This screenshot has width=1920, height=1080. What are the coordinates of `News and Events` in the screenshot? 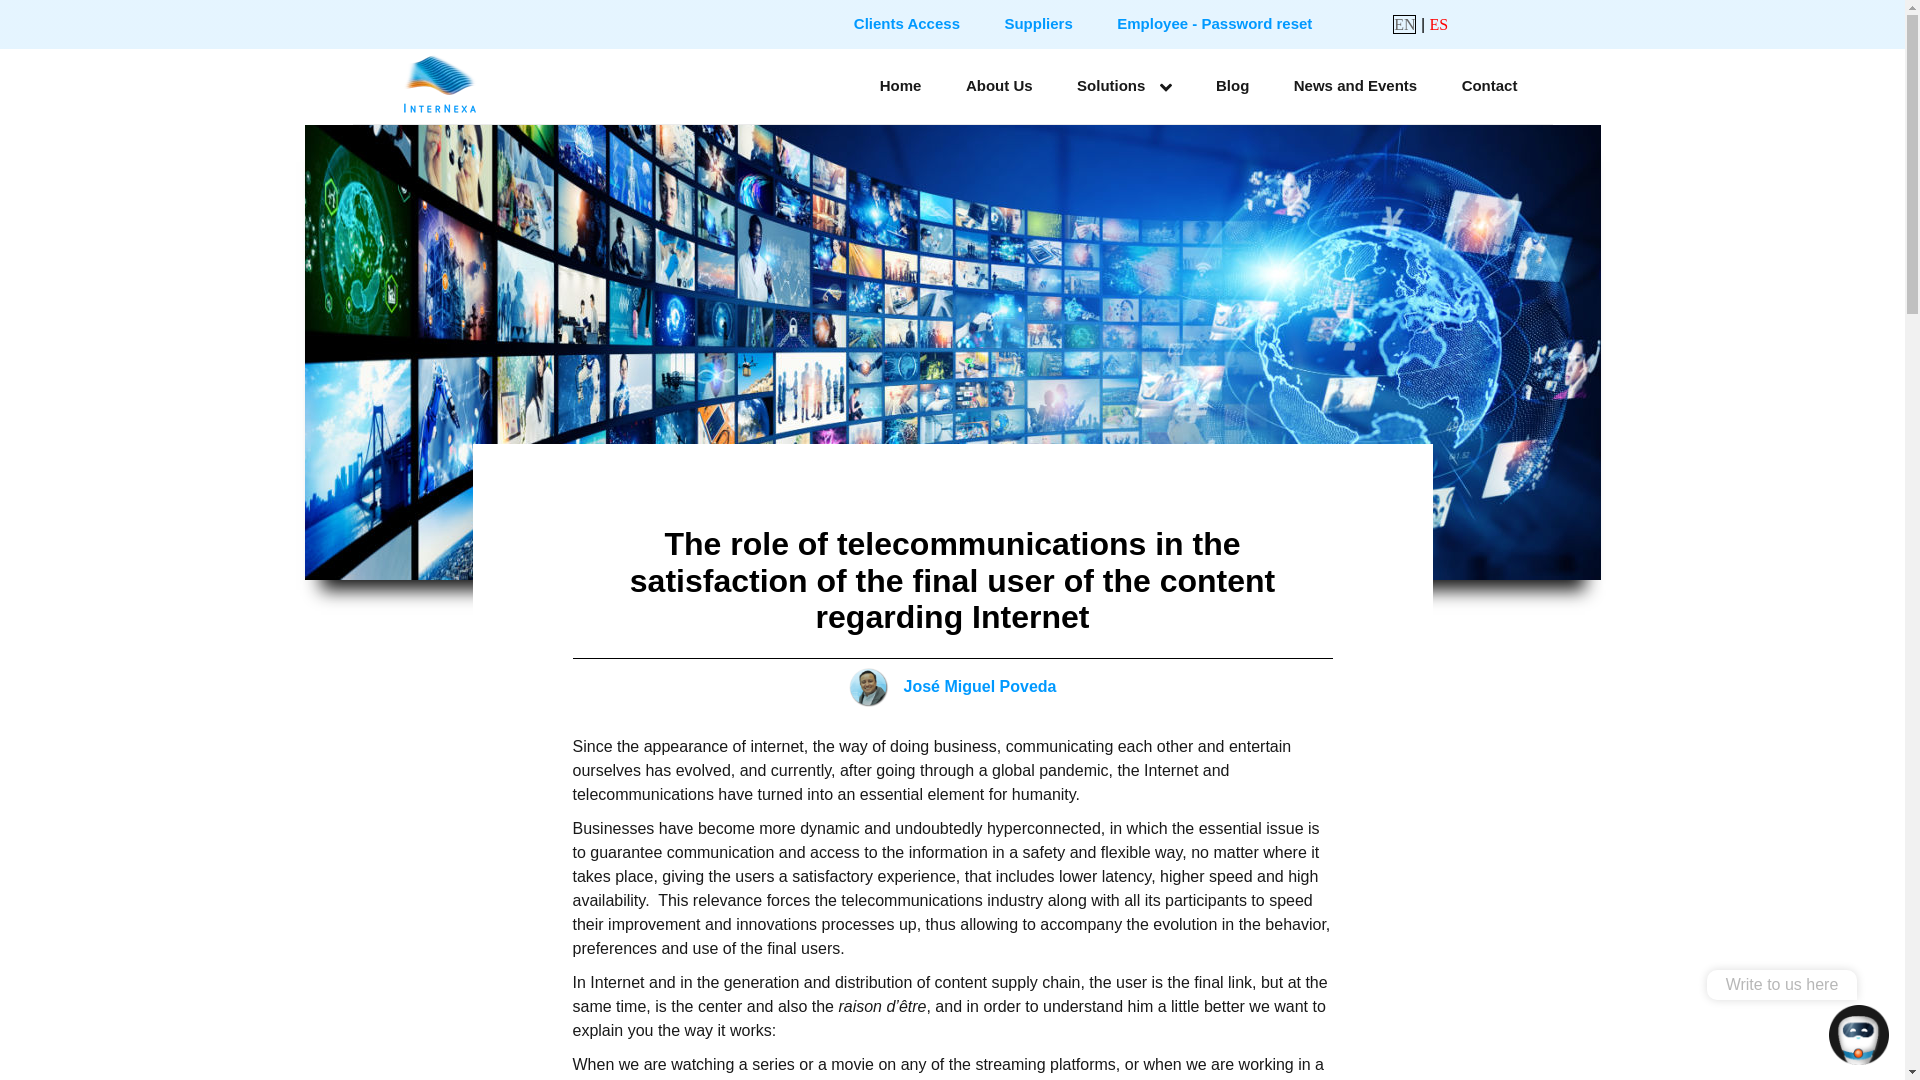 It's located at (1355, 85).